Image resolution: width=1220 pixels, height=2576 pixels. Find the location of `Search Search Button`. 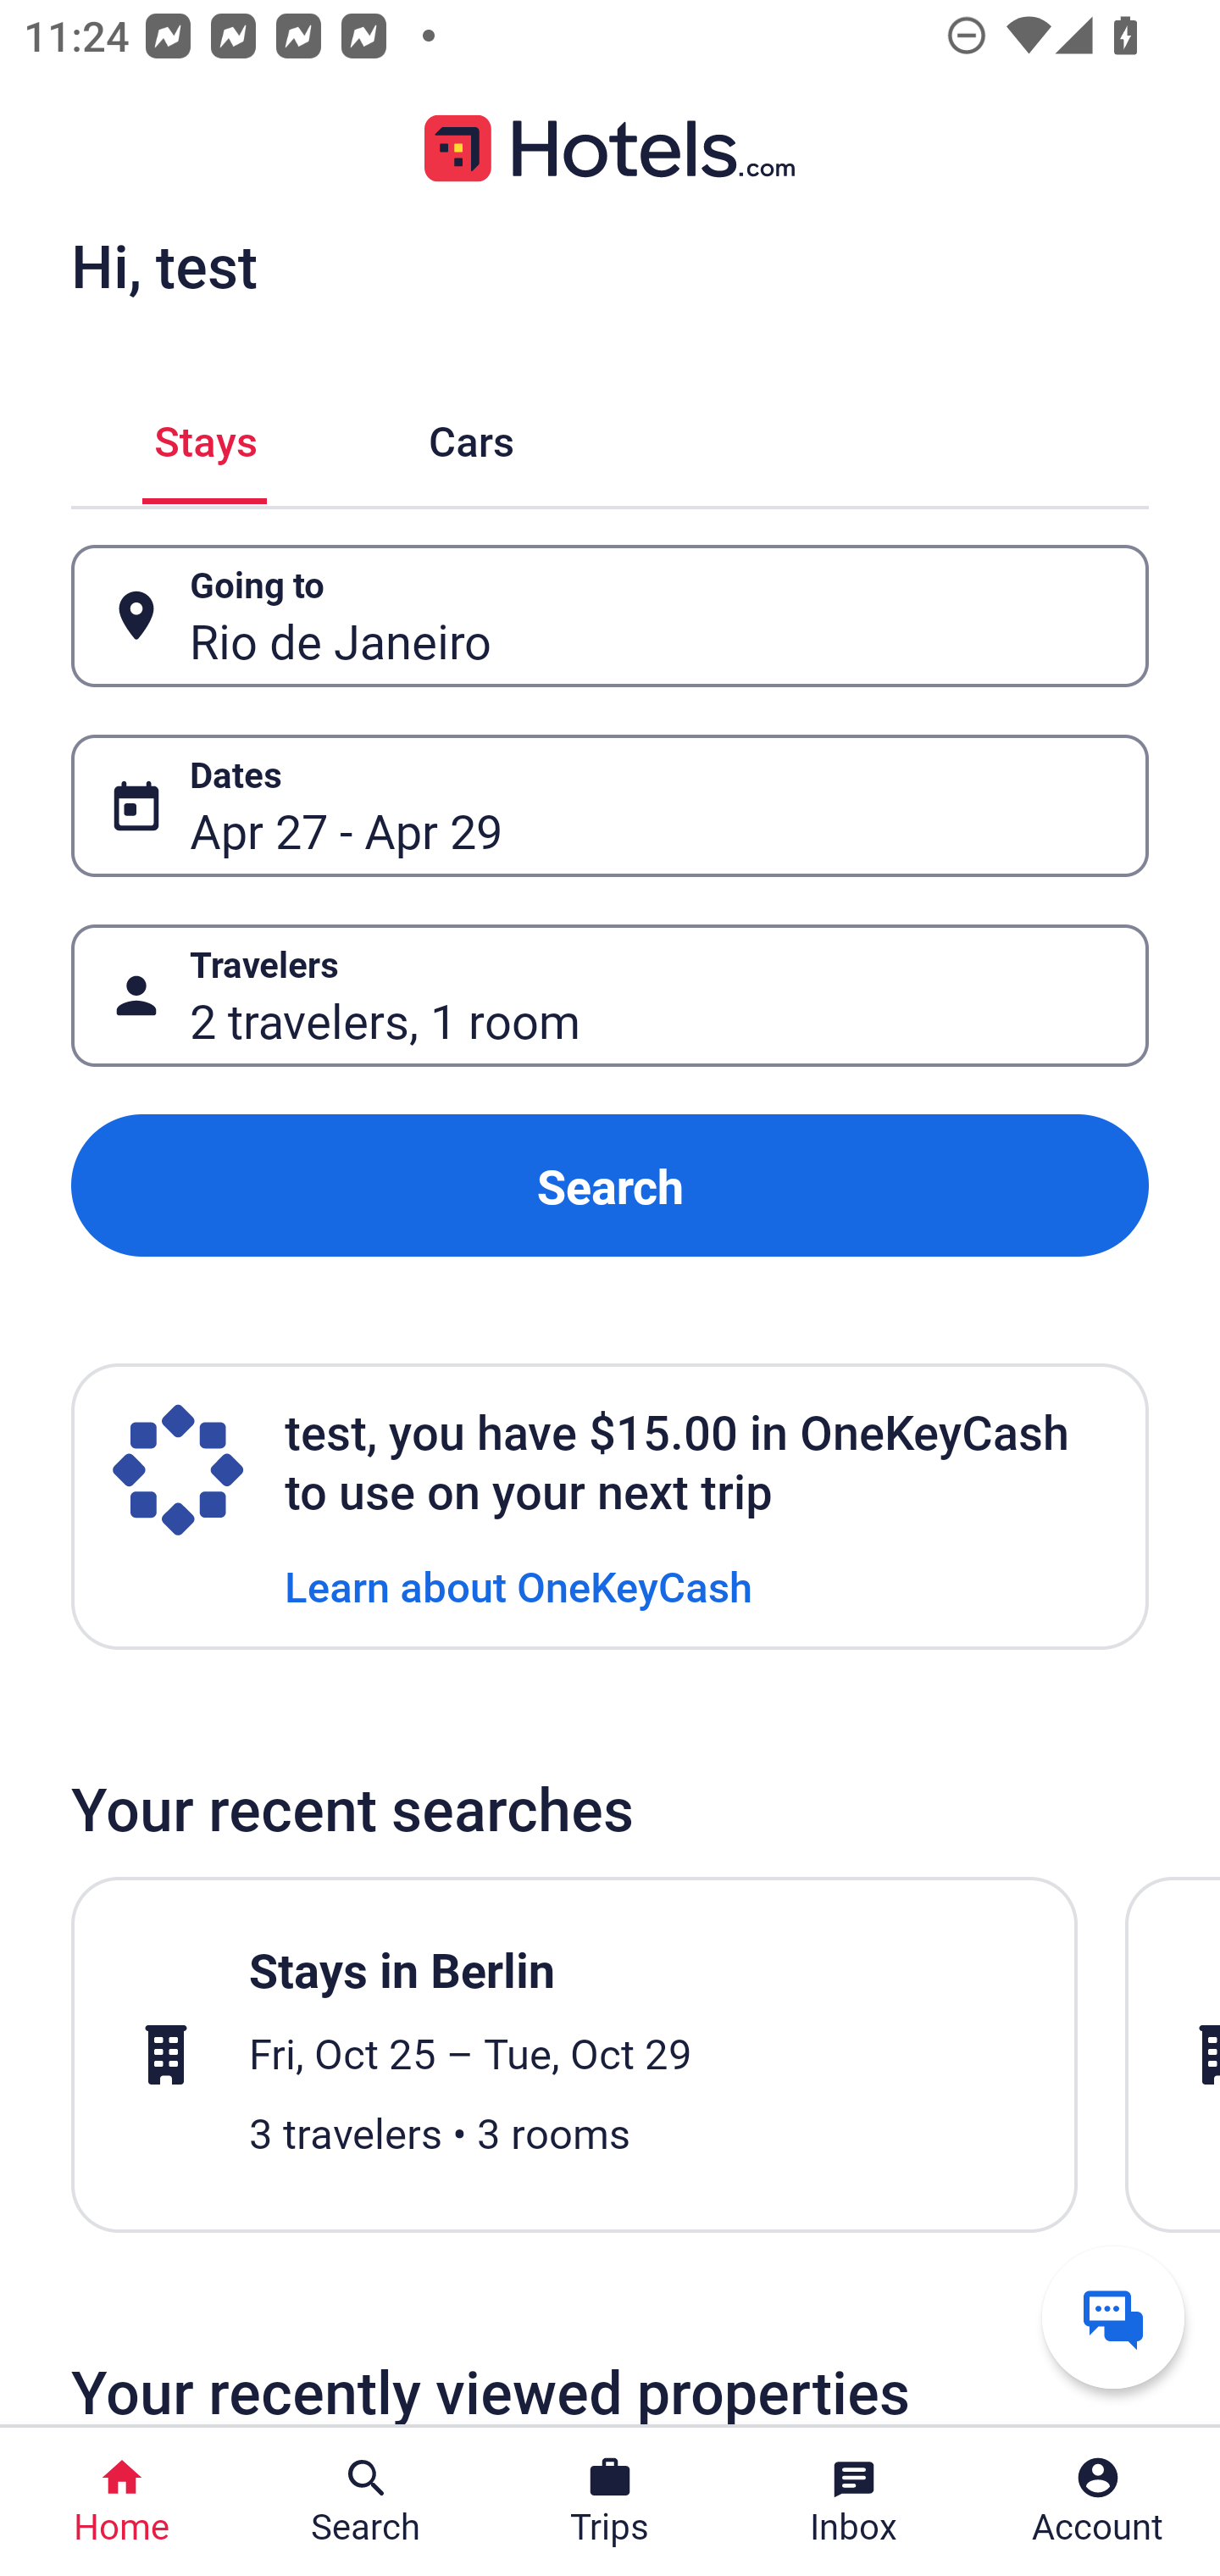

Search Search Button is located at coordinates (366, 2501).